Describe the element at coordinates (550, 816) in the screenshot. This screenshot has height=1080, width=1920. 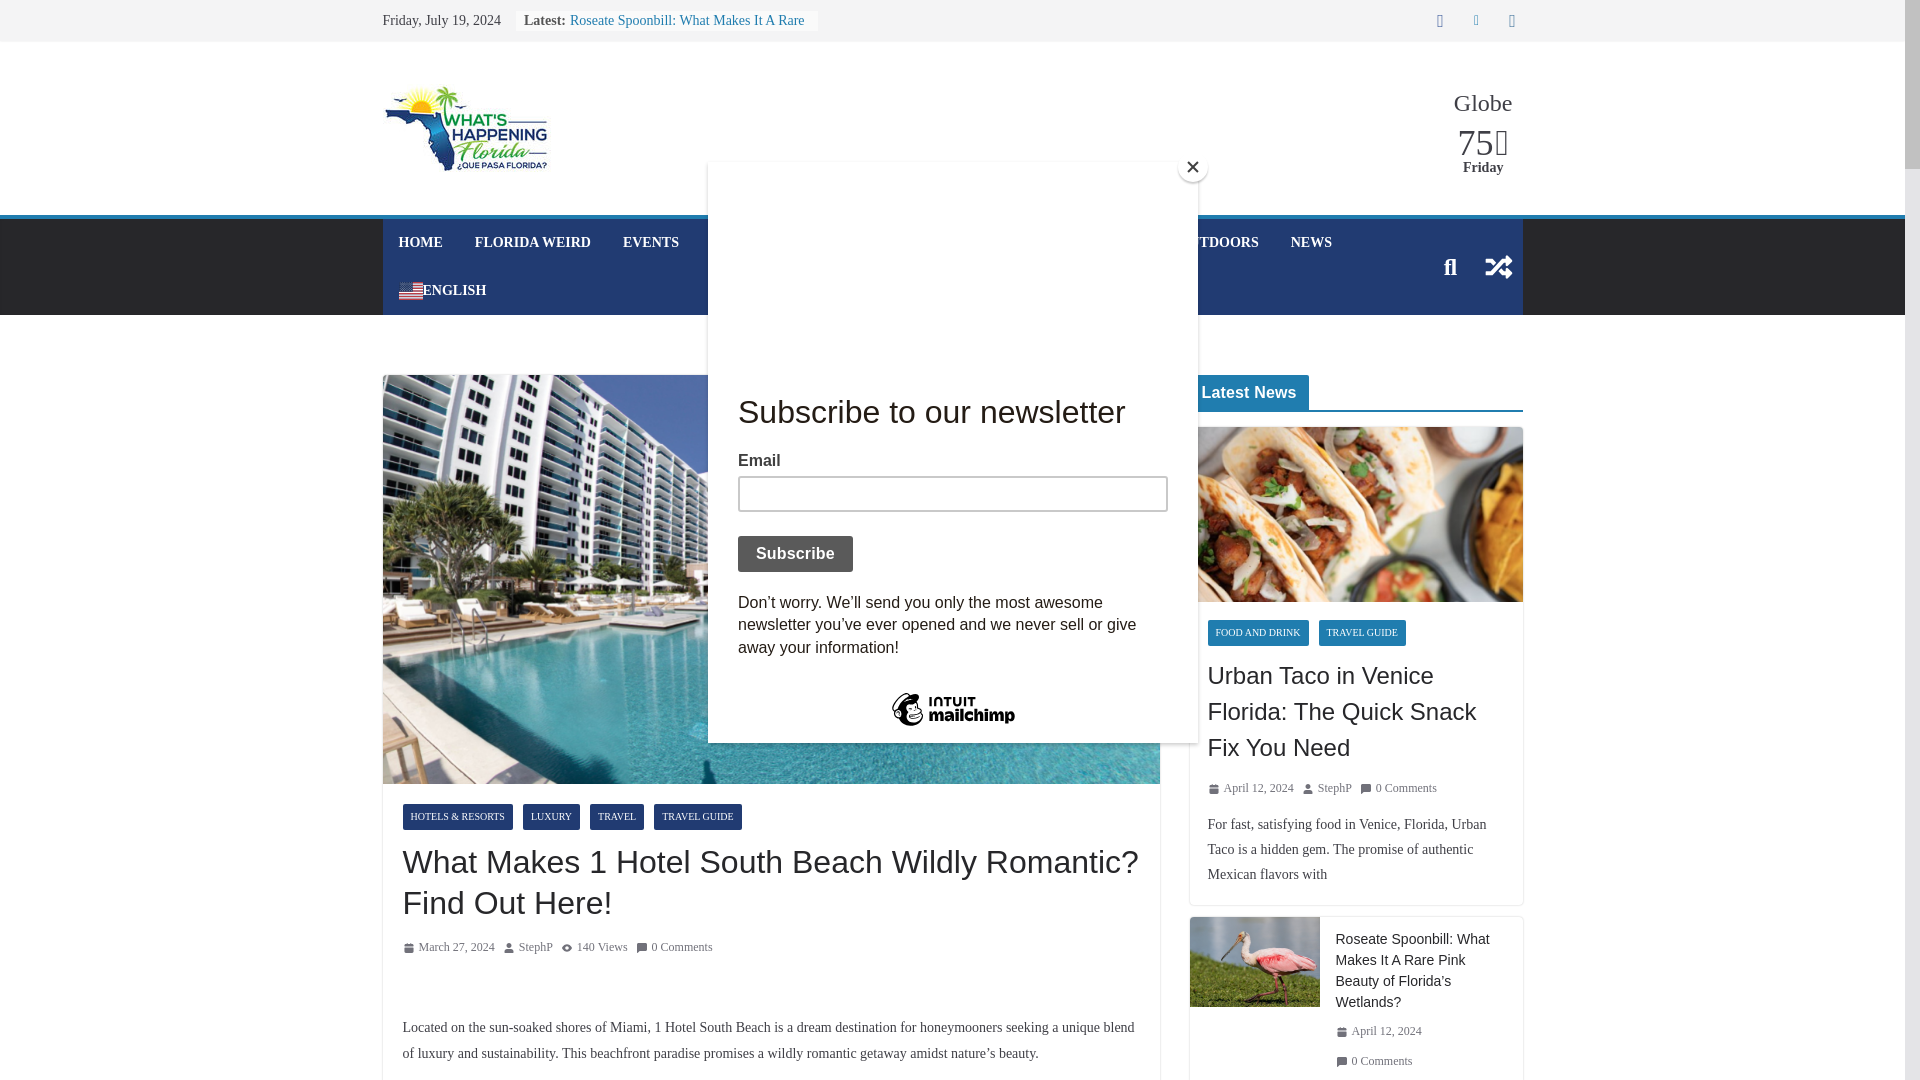
I see `LUXURY` at that location.